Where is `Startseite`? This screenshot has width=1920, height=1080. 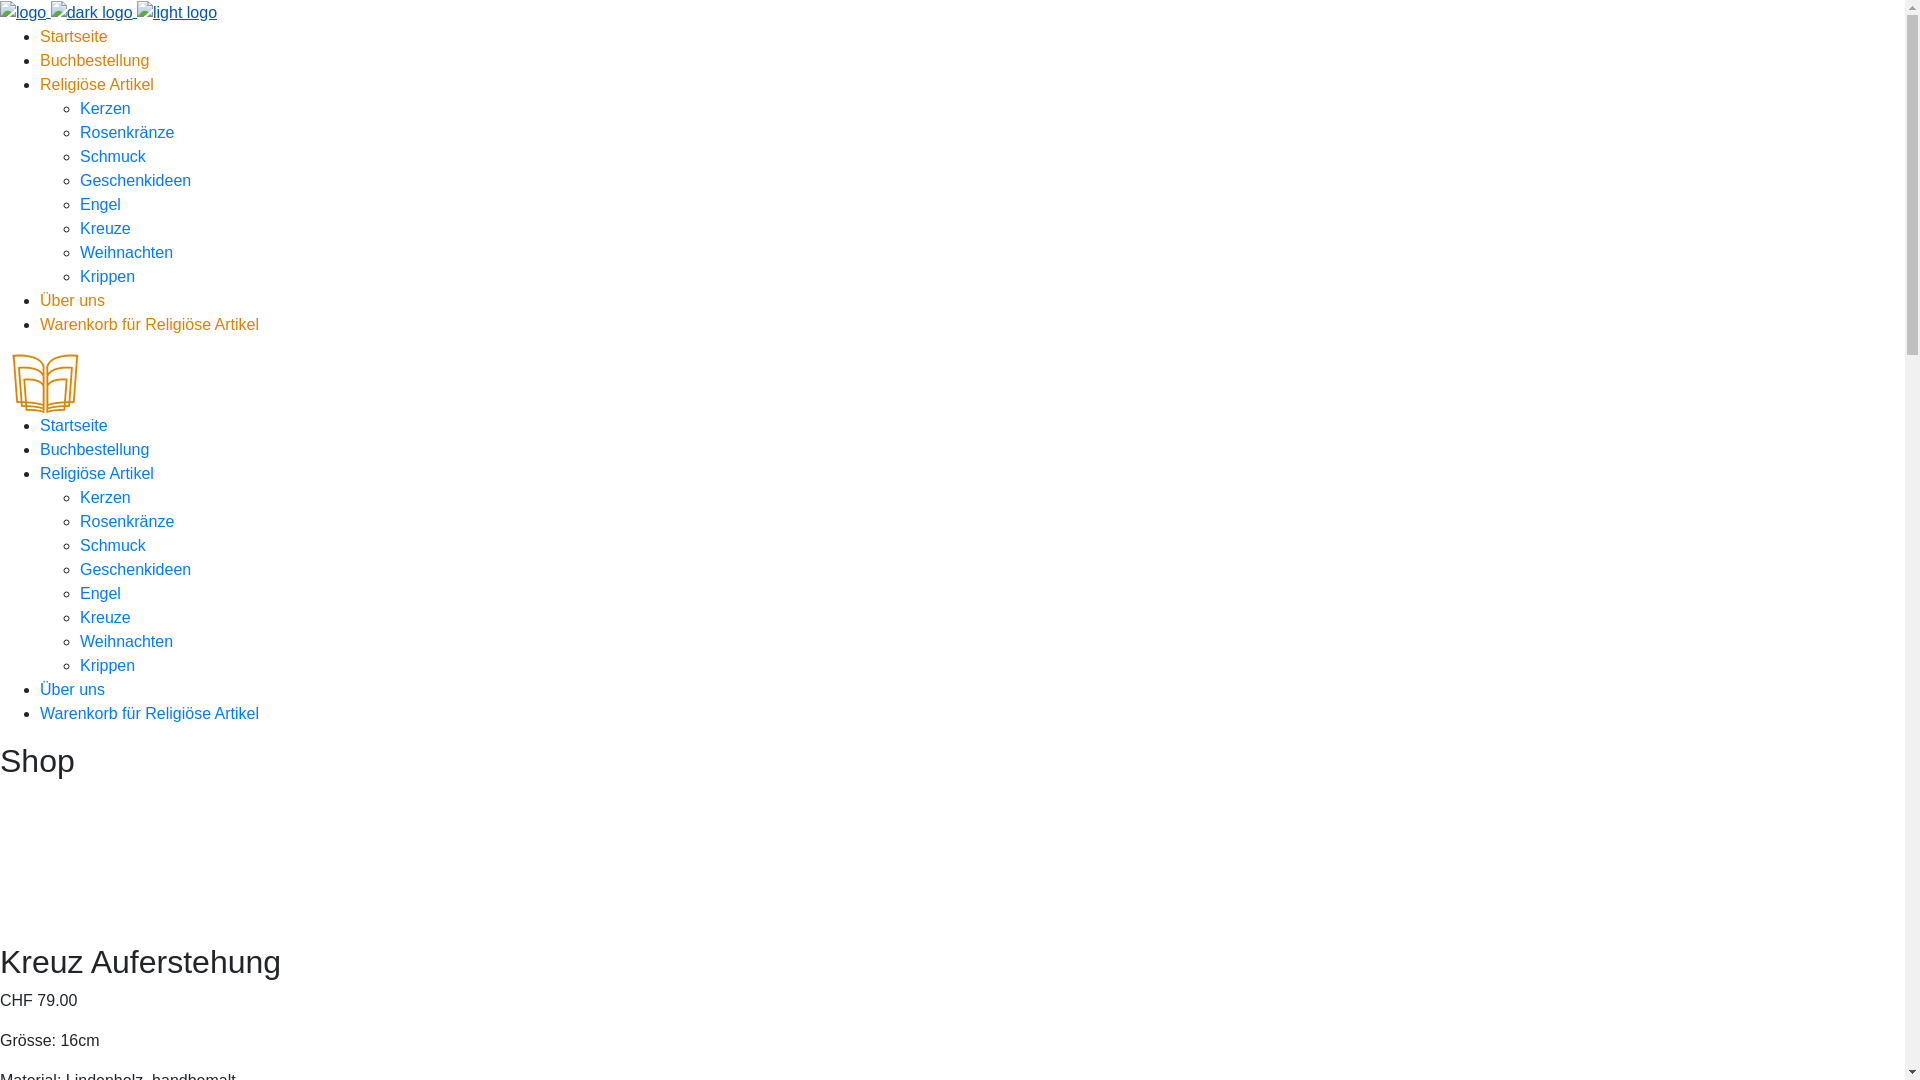 Startseite is located at coordinates (74, 36).